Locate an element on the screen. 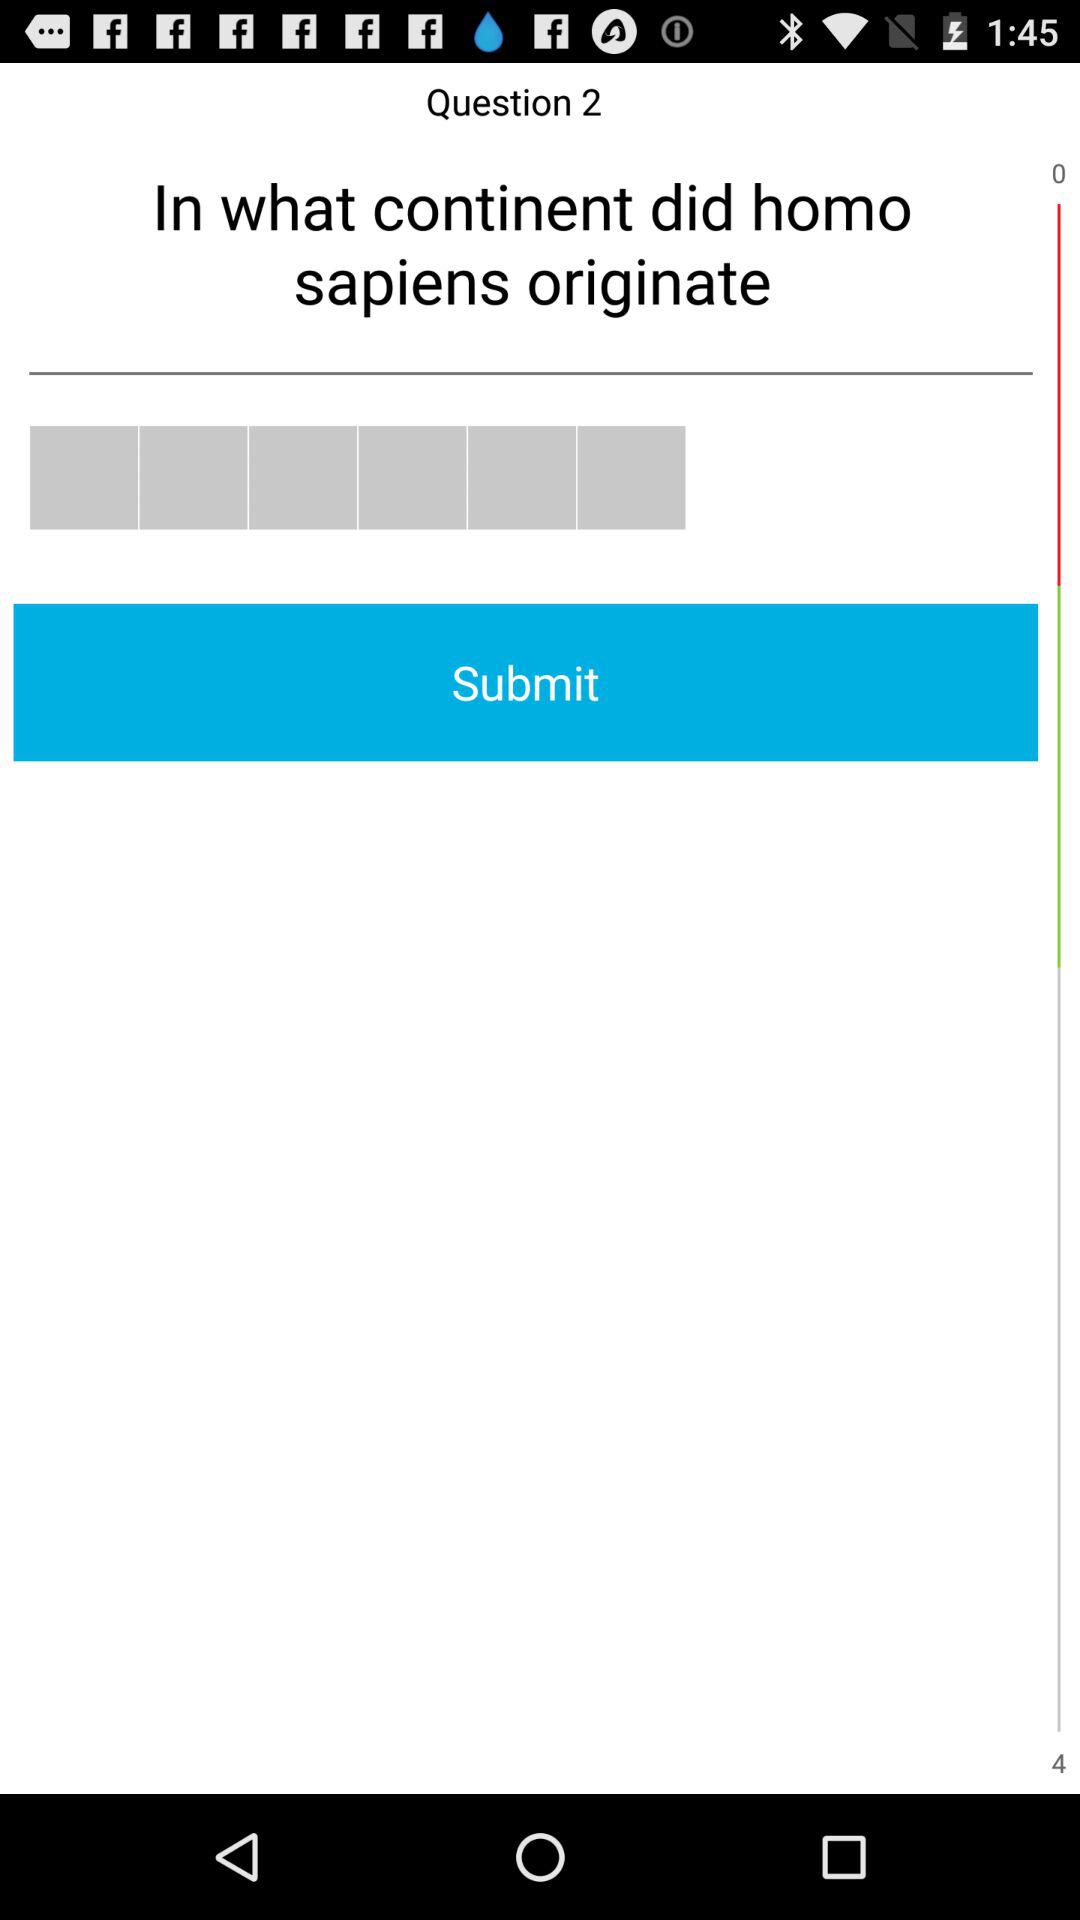 This screenshot has width=1080, height=1920. select item next to the submit is located at coordinates (1058, 776).